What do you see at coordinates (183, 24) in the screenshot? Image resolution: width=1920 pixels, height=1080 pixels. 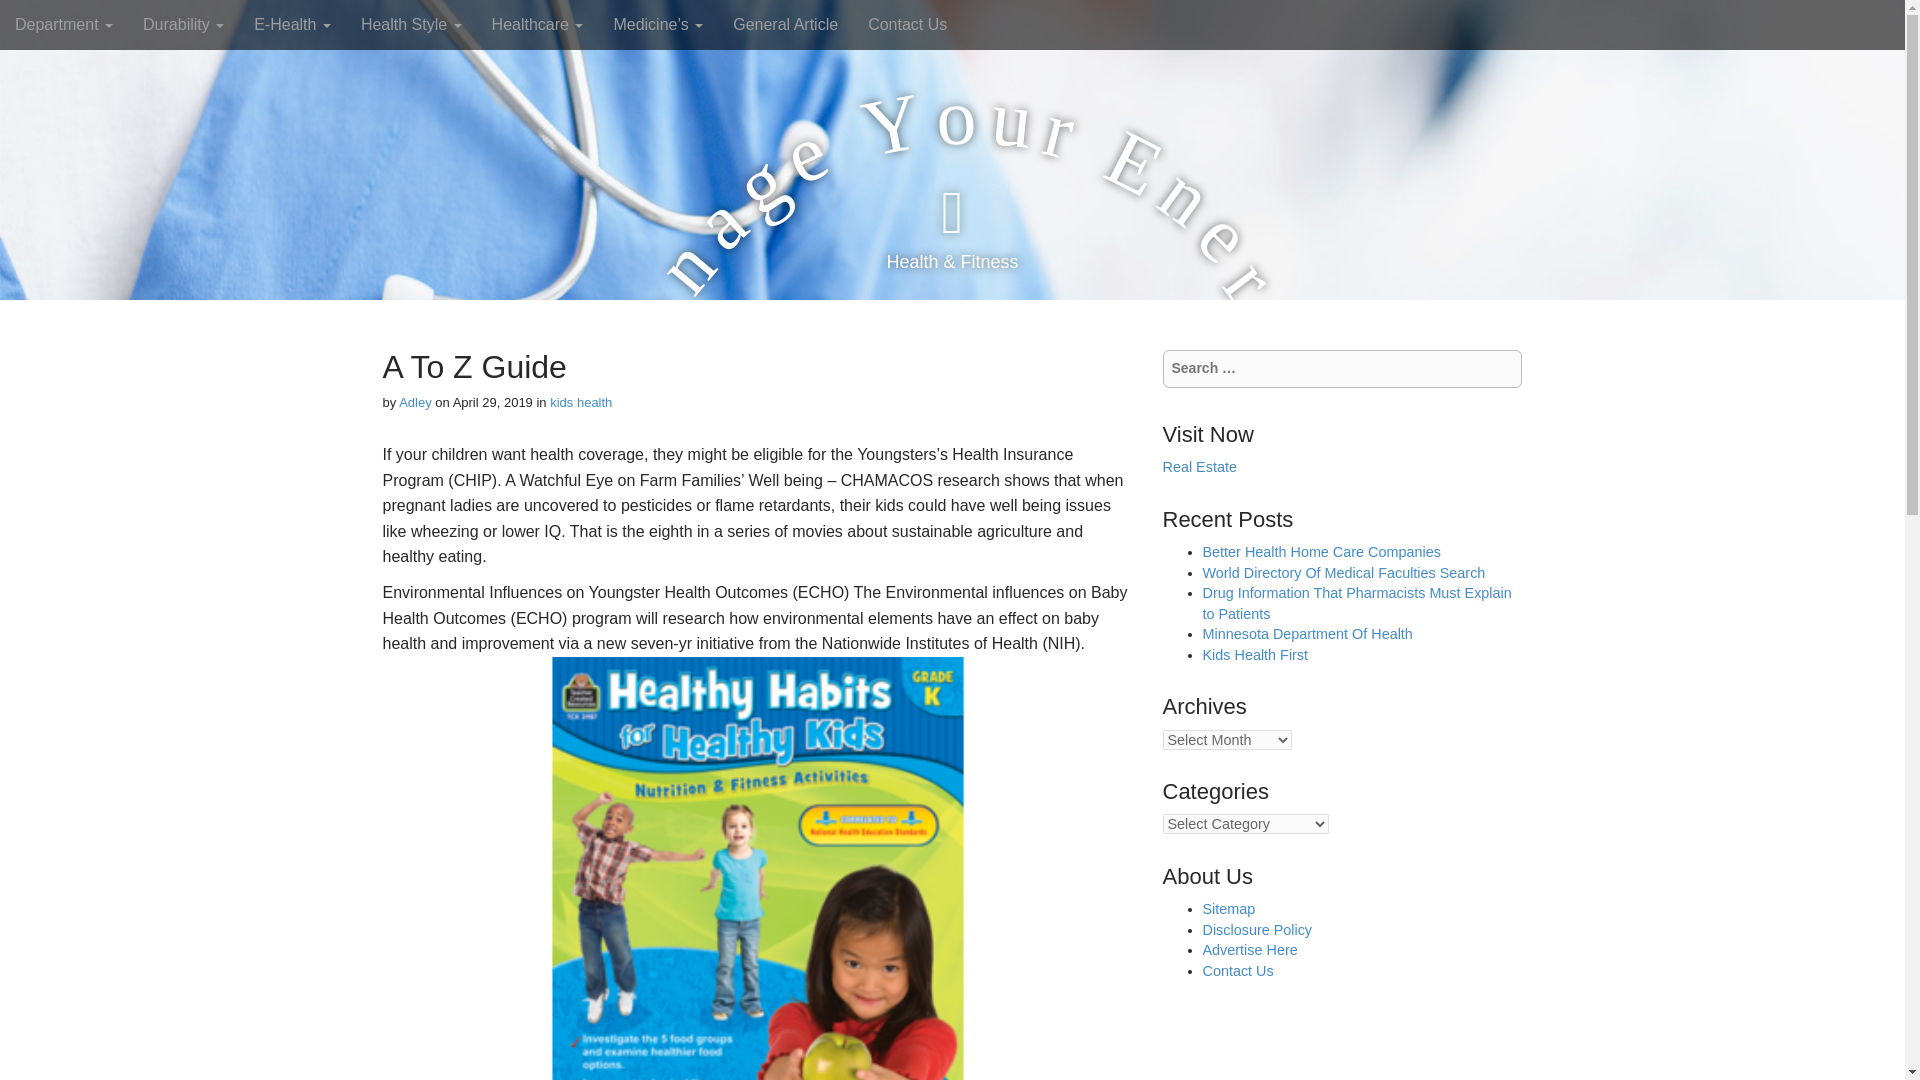 I see `Durability` at bounding box center [183, 24].